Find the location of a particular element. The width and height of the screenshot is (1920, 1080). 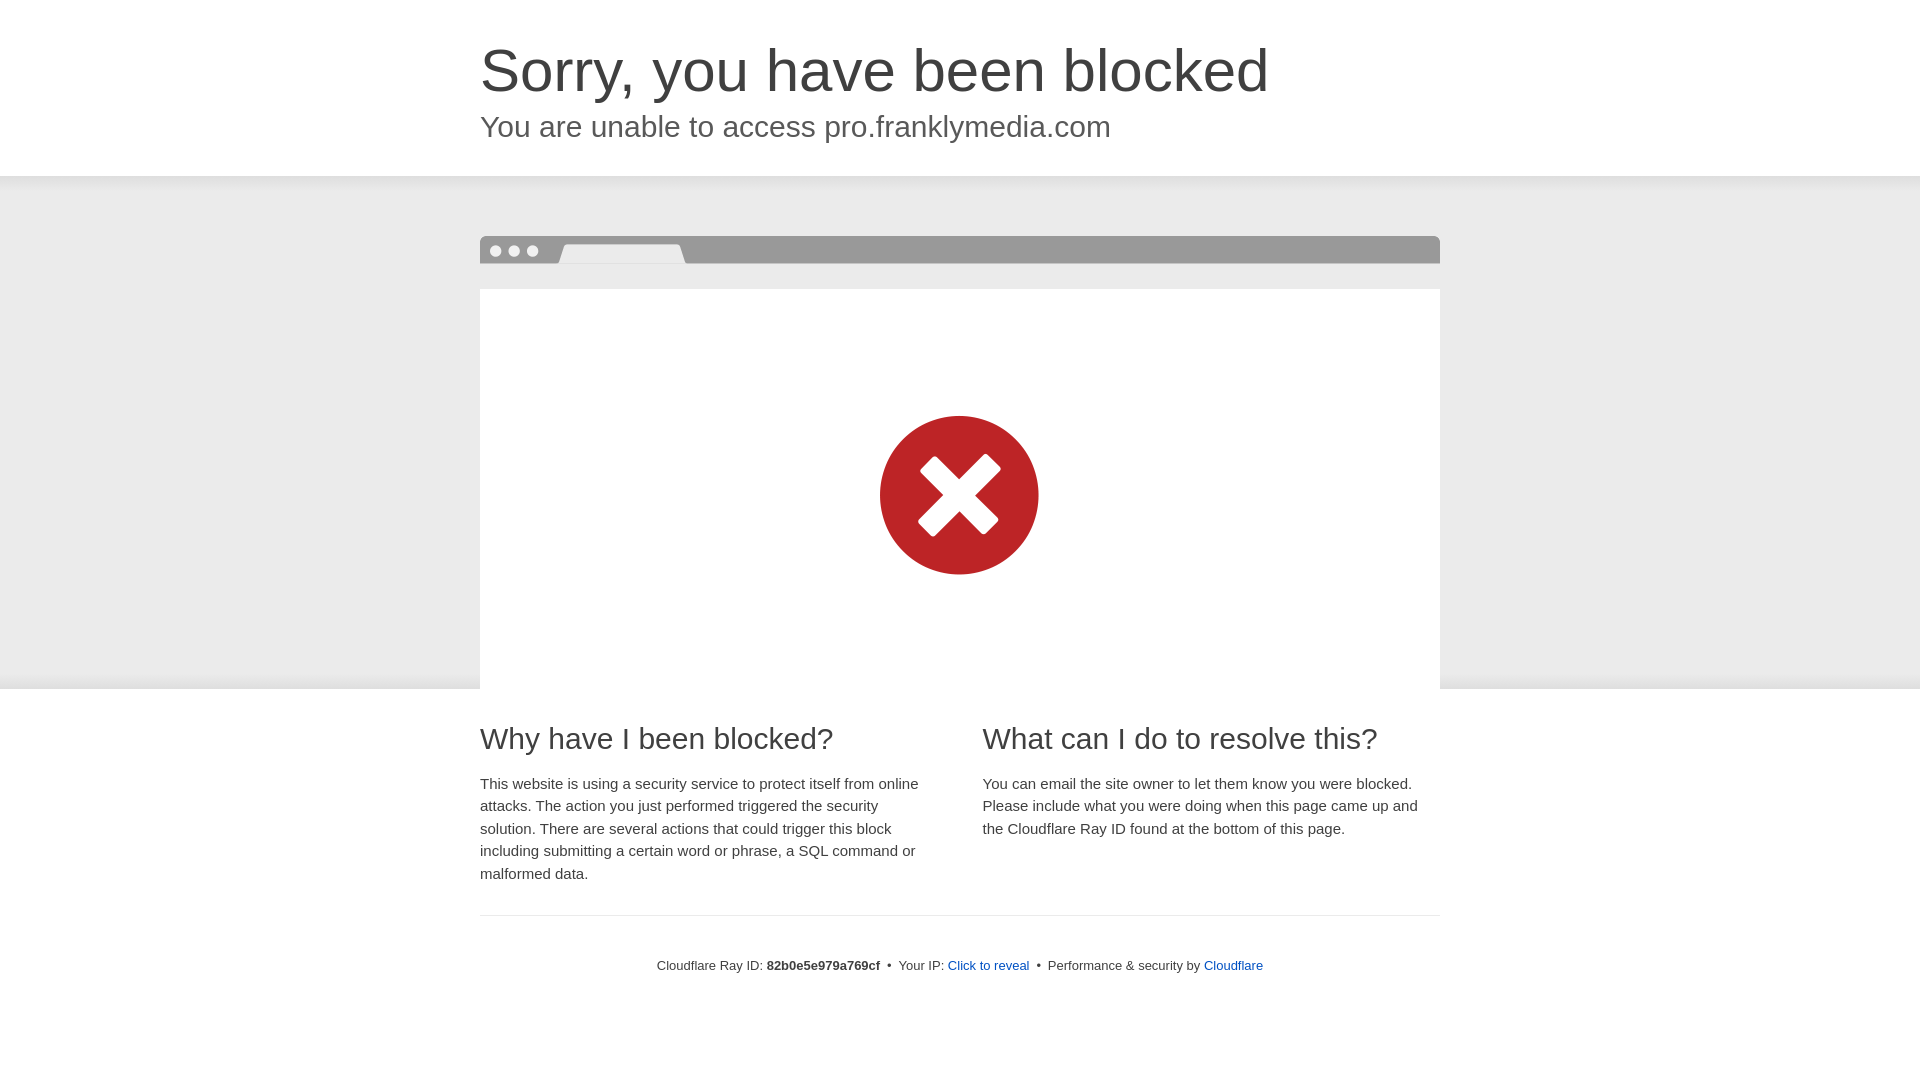

Click to reveal is located at coordinates (989, 966).